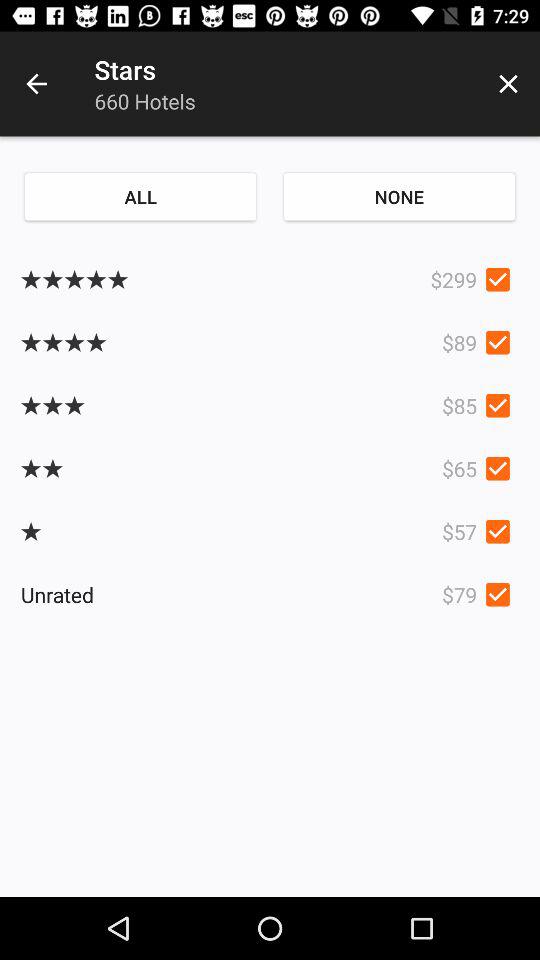 The height and width of the screenshot is (960, 540). Describe the element at coordinates (140, 196) in the screenshot. I see `select item next to none` at that location.